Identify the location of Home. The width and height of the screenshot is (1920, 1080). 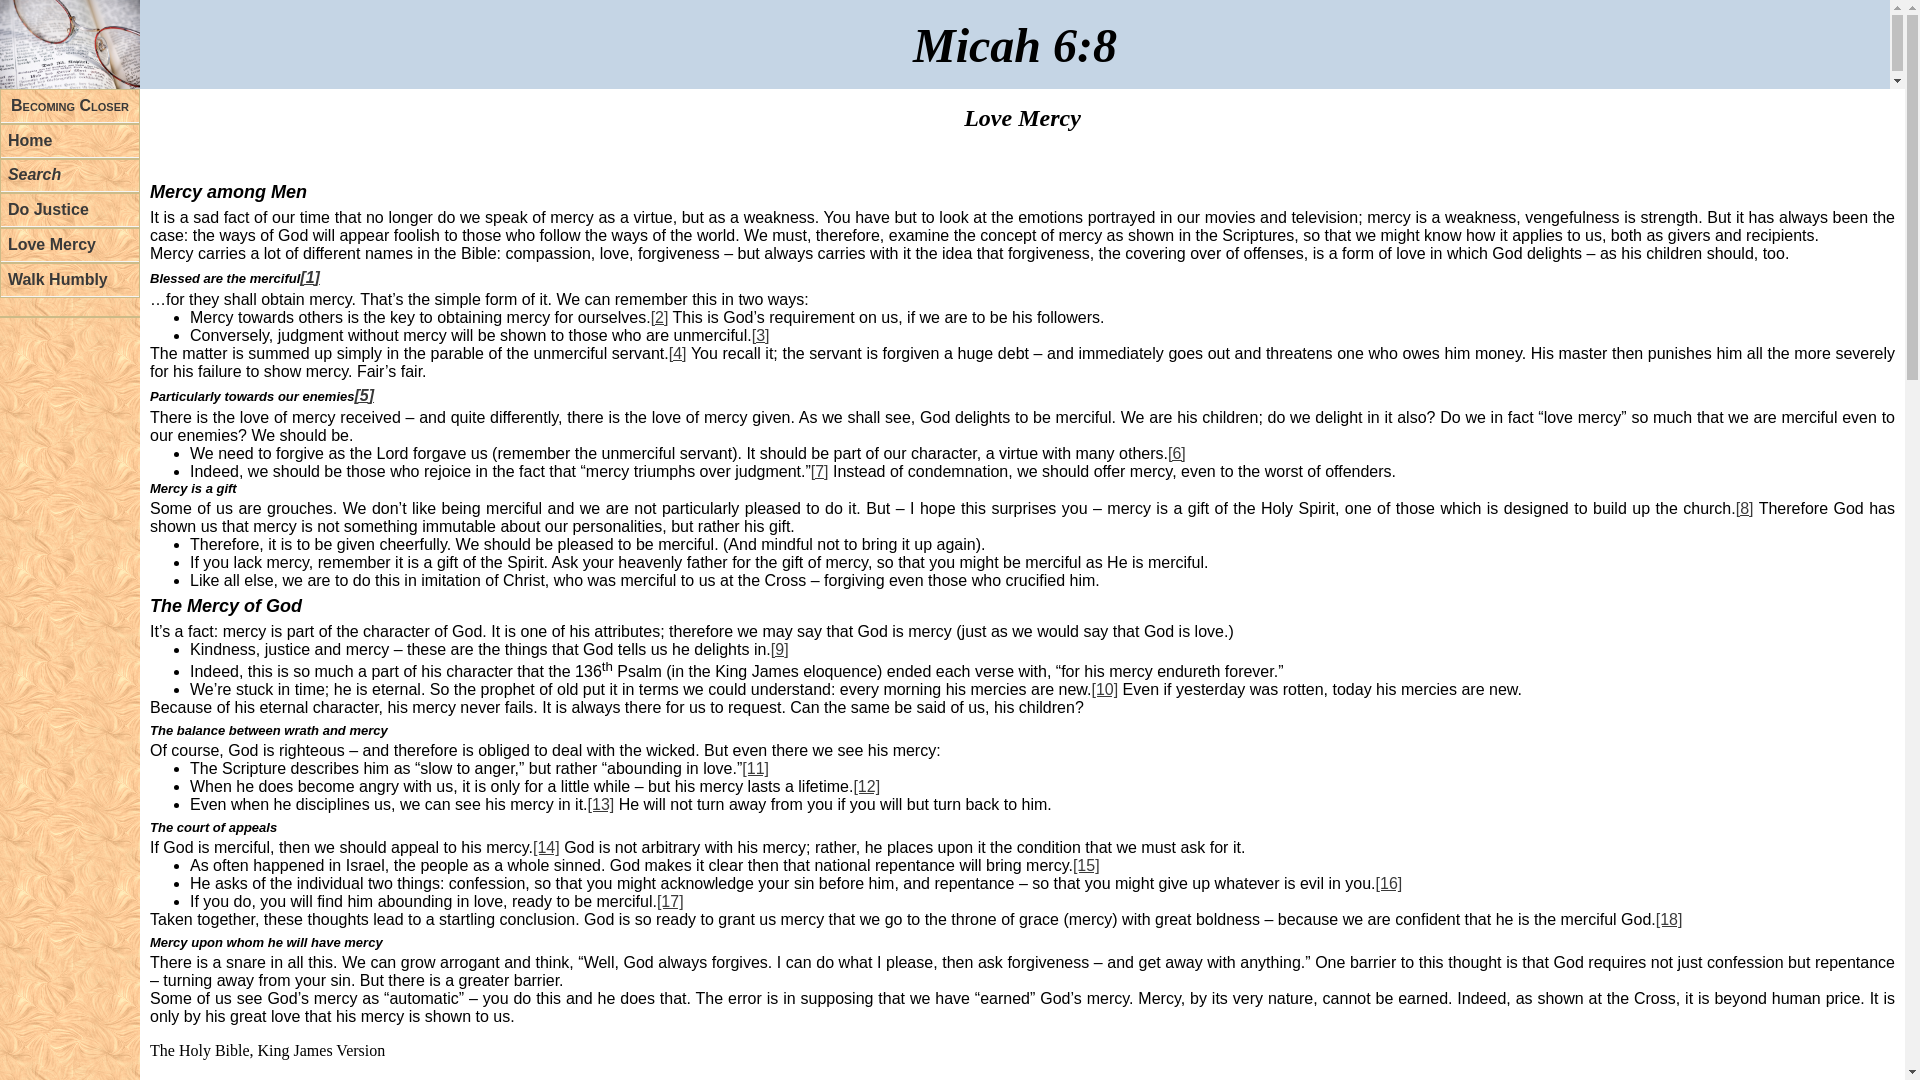
(70, 141).